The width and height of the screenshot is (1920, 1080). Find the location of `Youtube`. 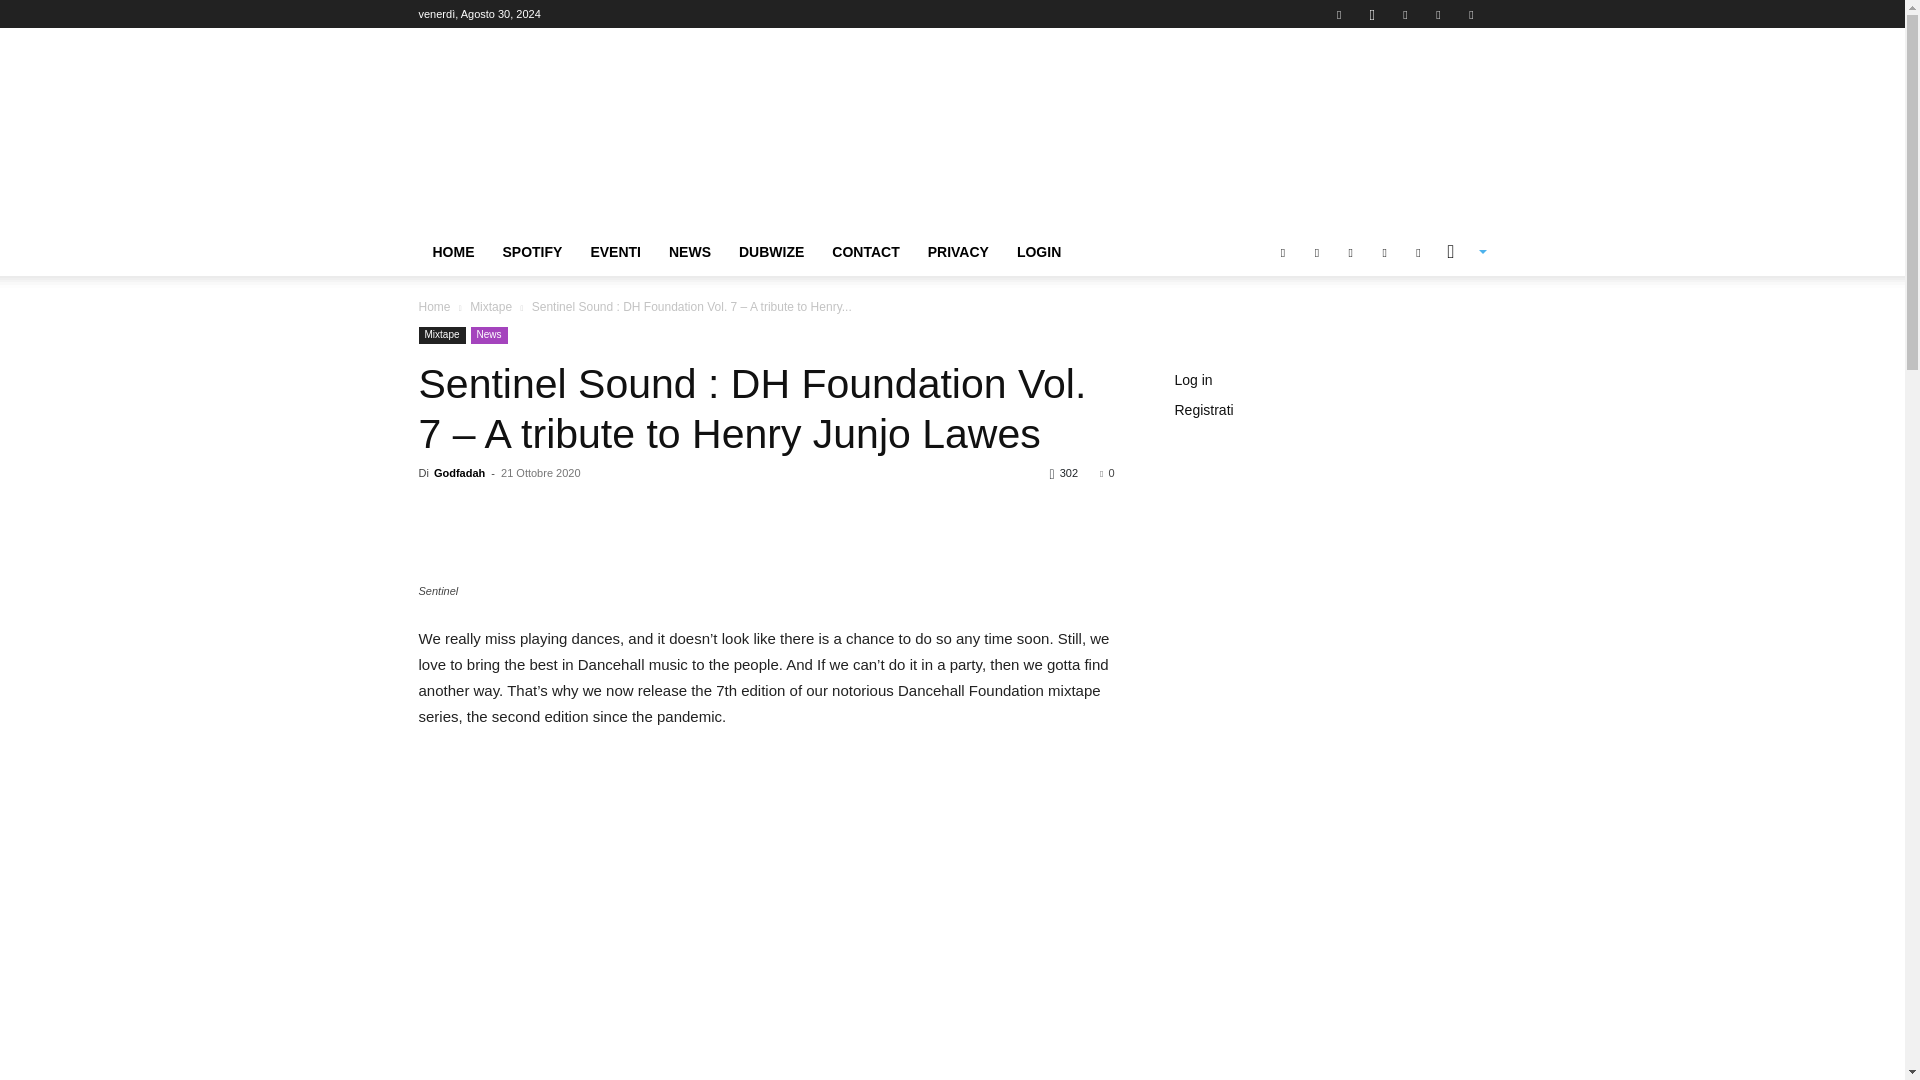

Youtube is located at coordinates (1470, 14).